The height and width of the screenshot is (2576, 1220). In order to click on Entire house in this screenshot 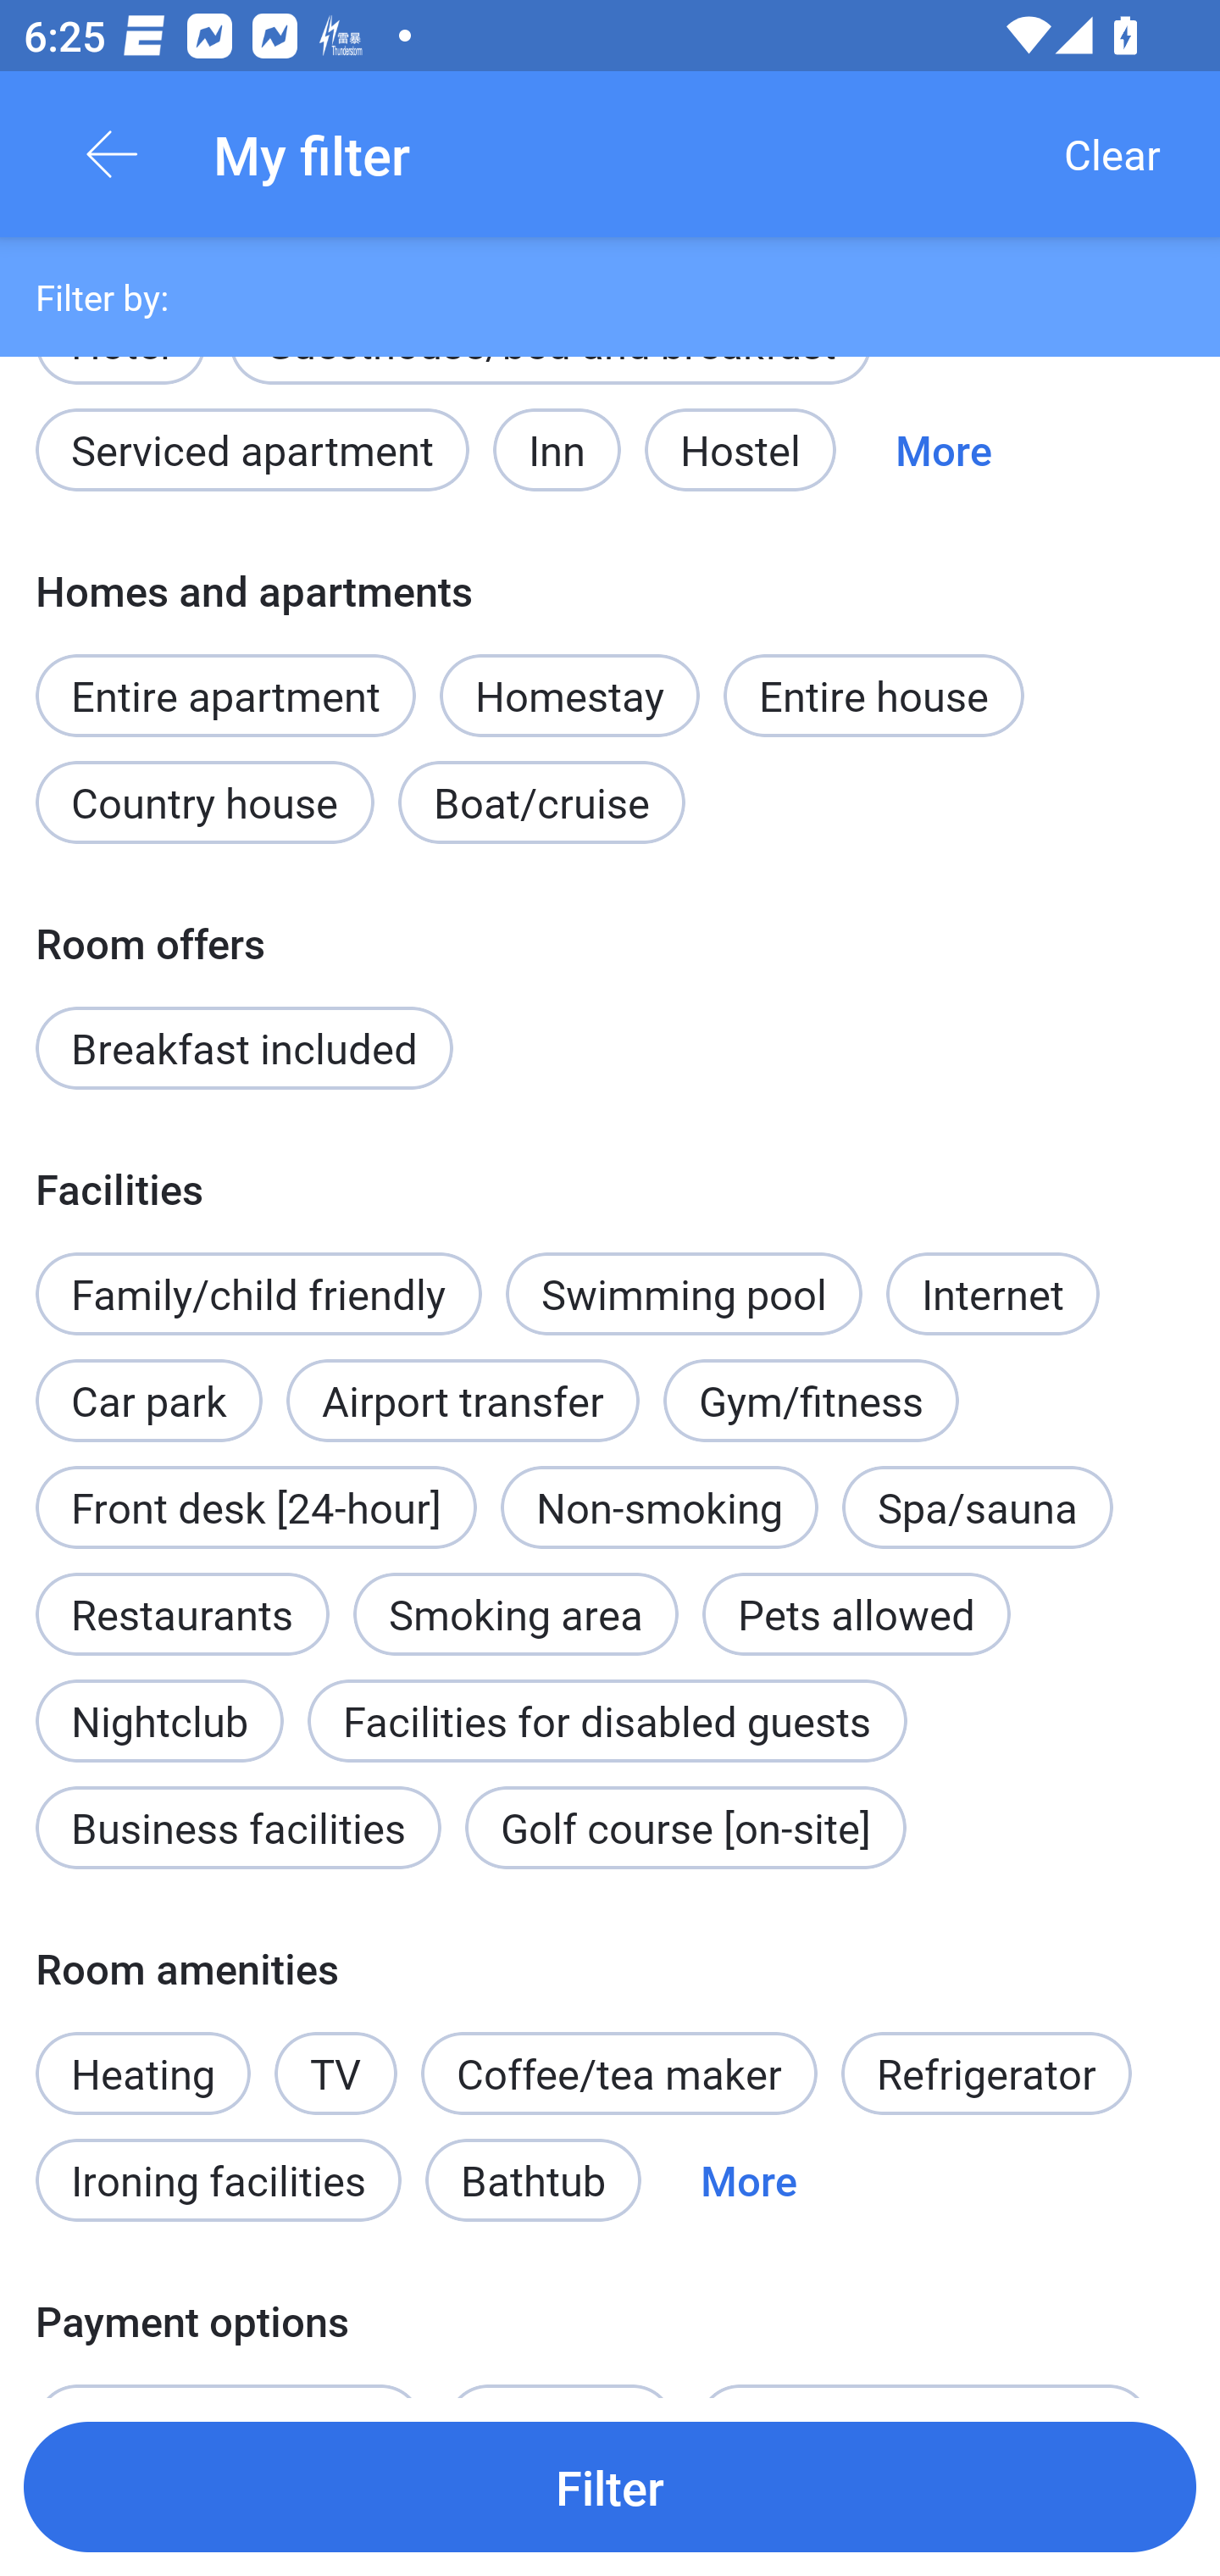, I will do `click(873, 695)`.